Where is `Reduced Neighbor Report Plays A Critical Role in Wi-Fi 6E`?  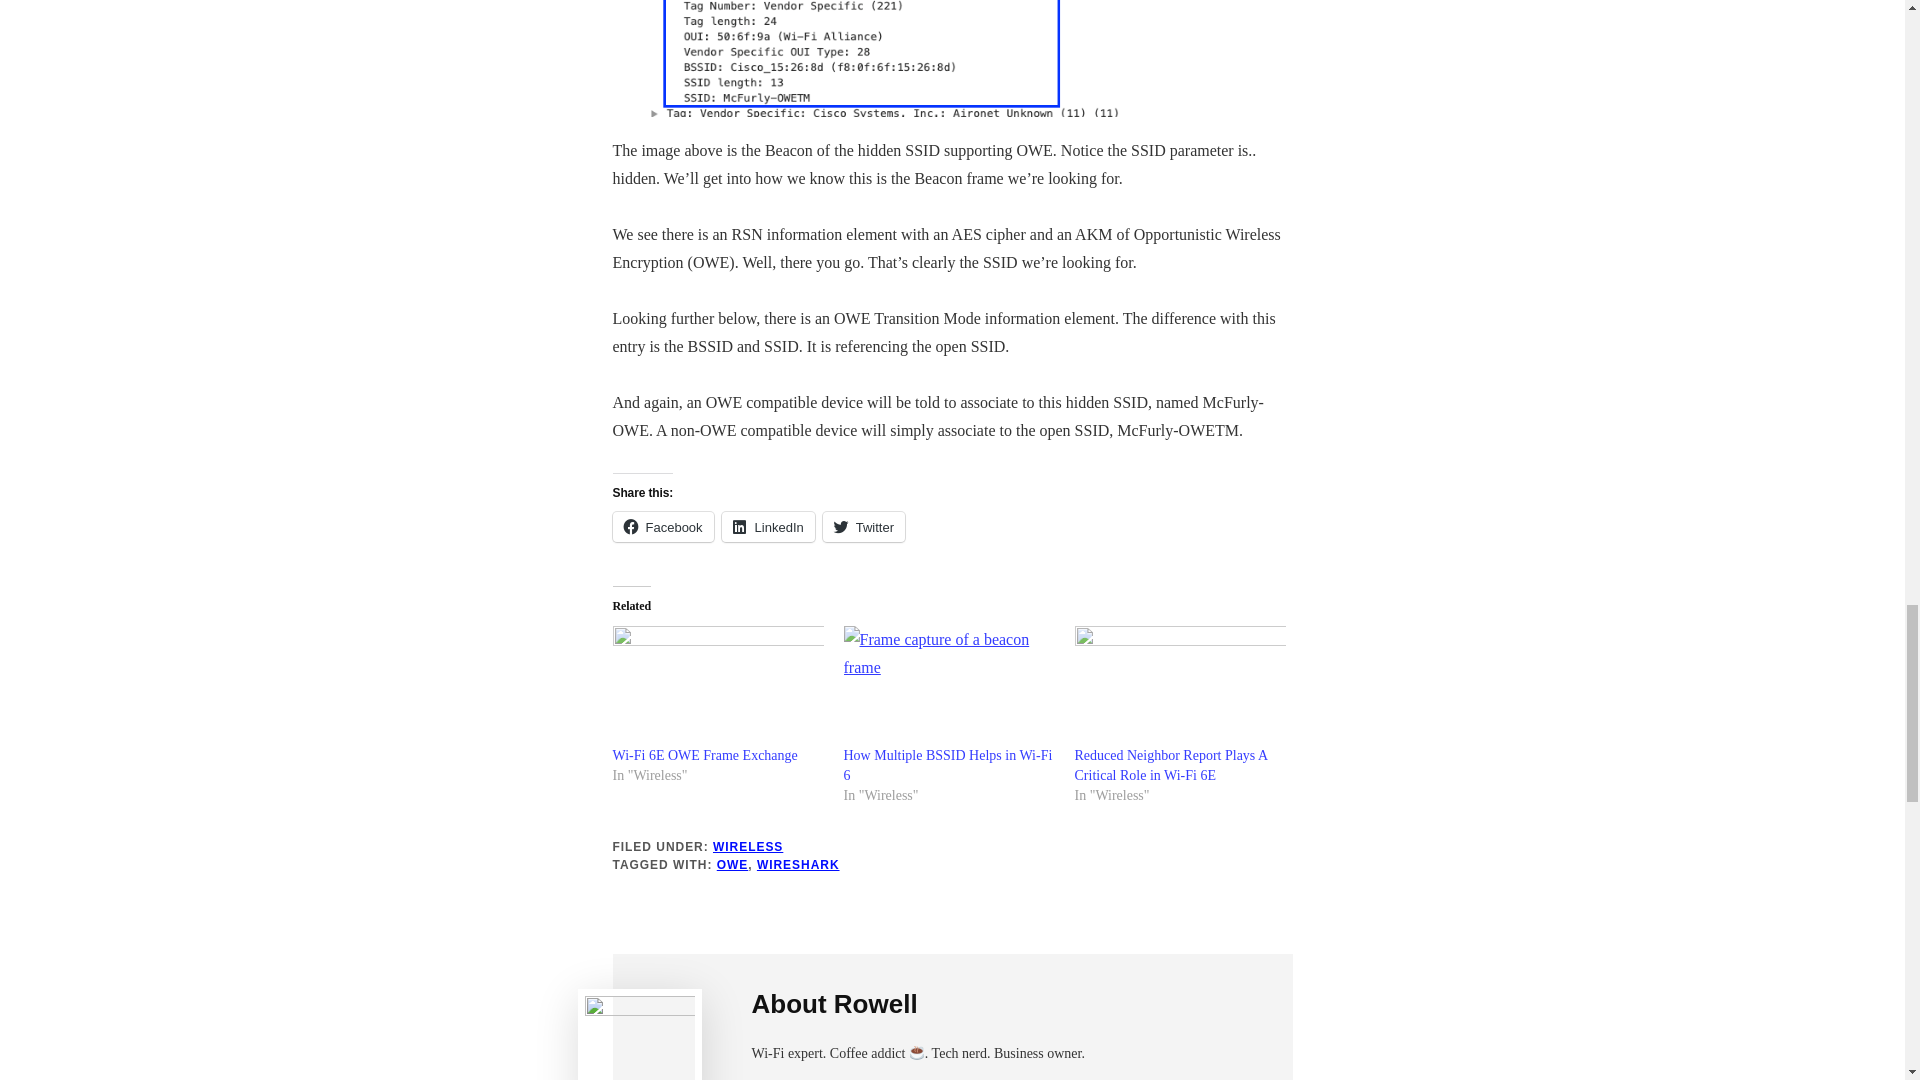
Reduced Neighbor Report Plays A Critical Role in Wi-Fi 6E is located at coordinates (1170, 766).